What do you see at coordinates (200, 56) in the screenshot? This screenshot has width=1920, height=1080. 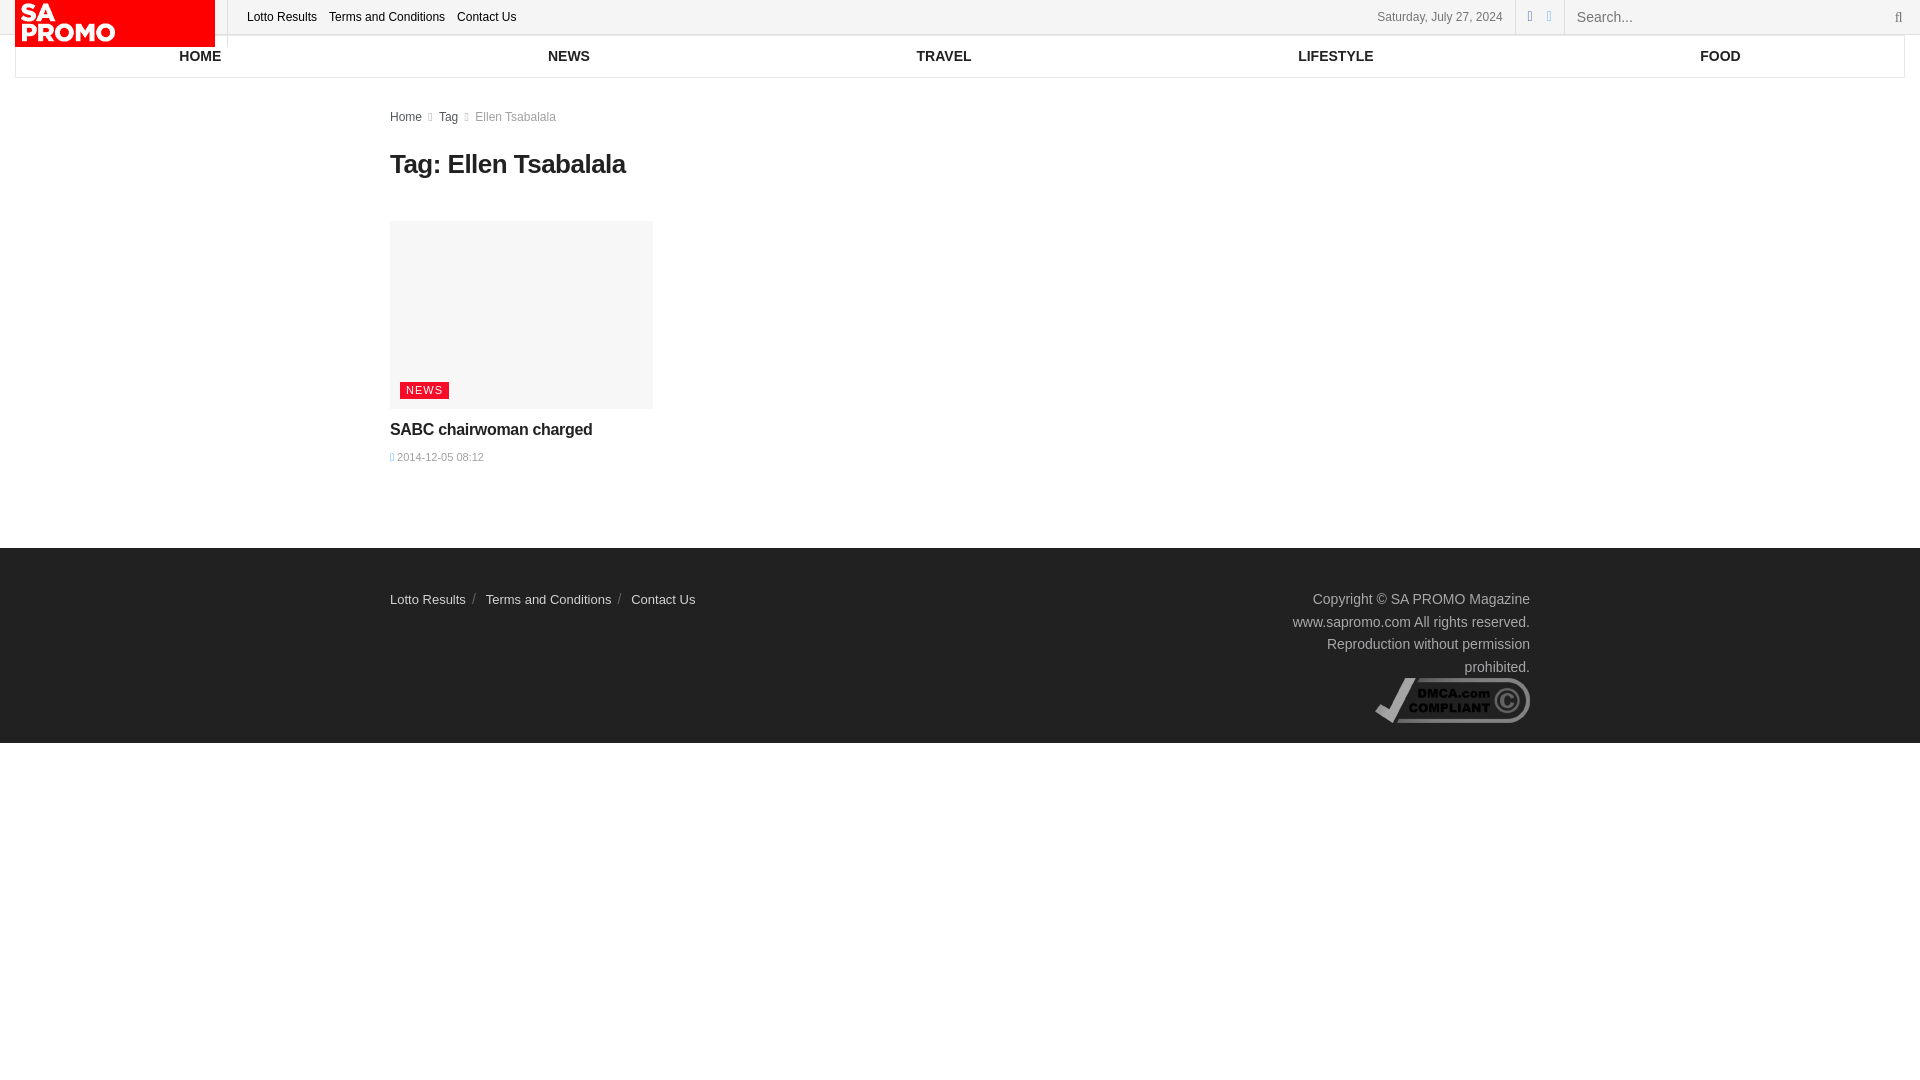 I see `HOME` at bounding box center [200, 56].